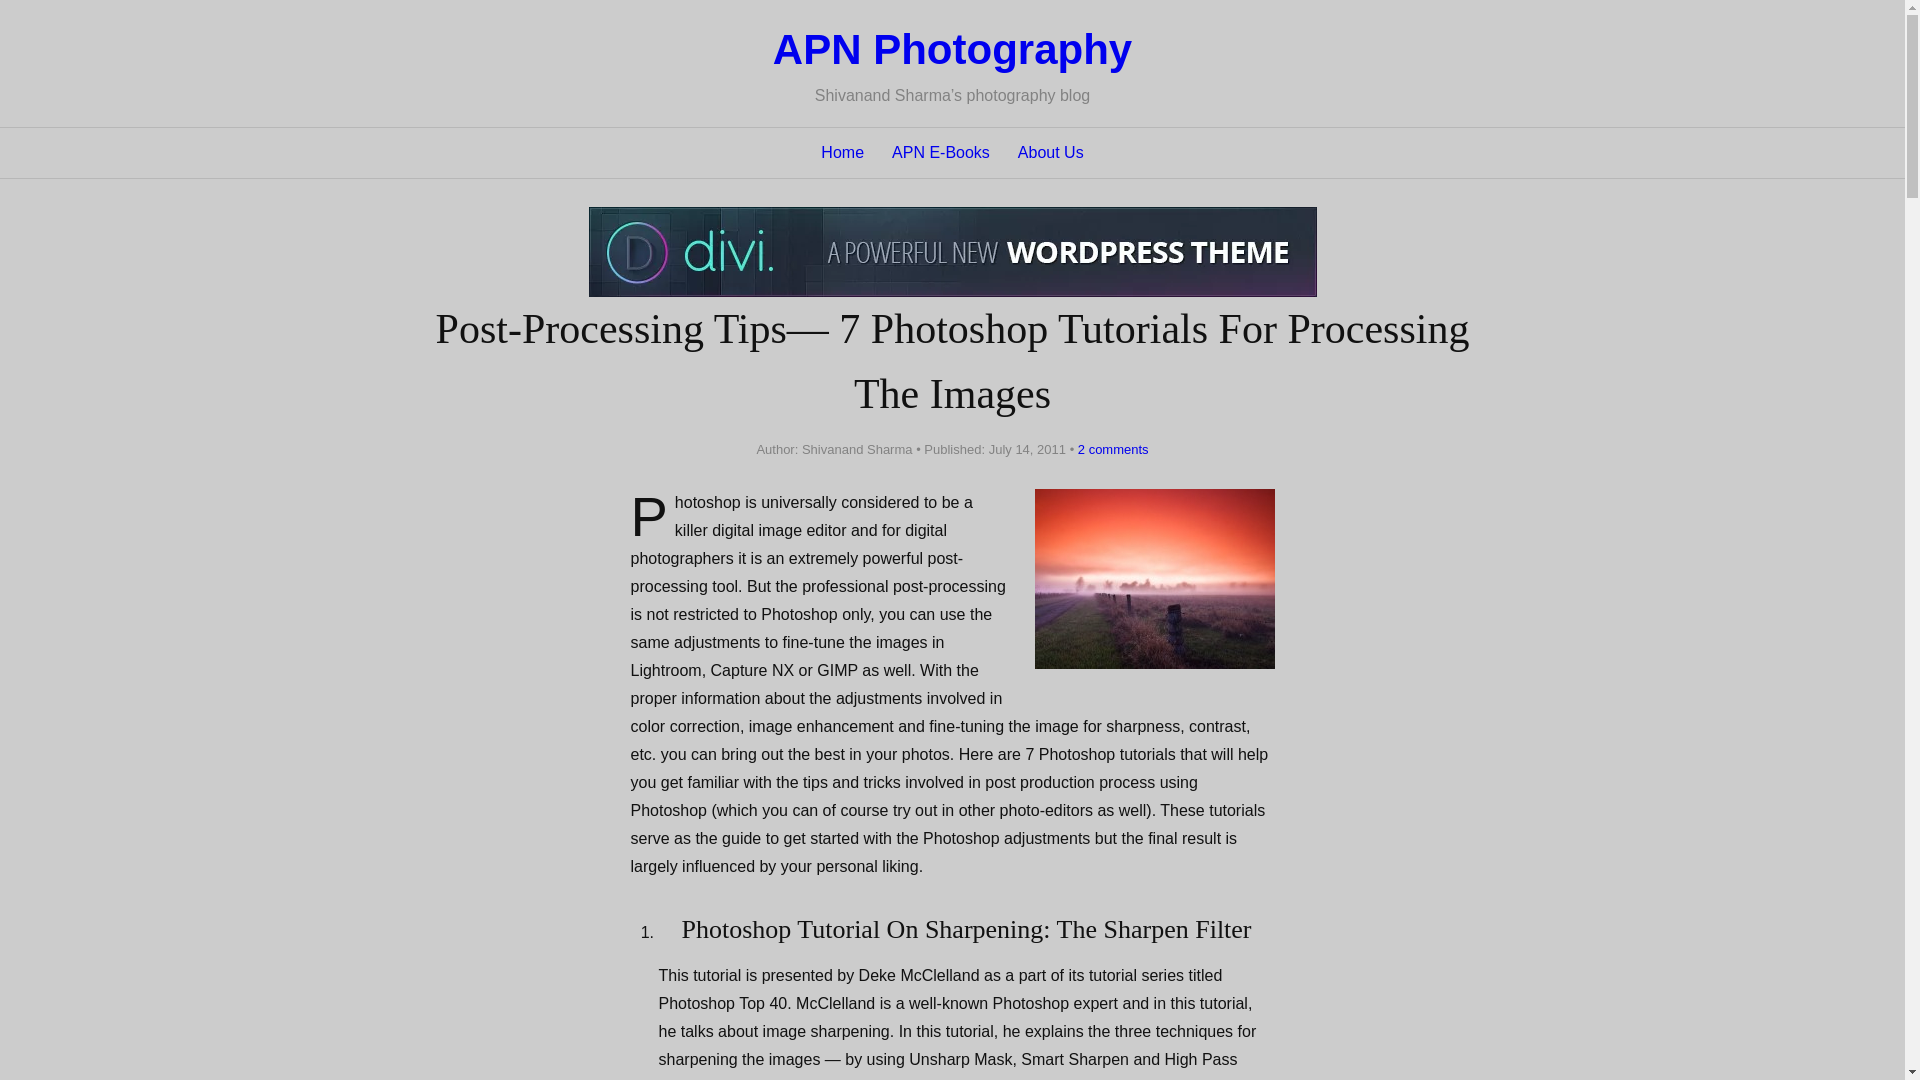 The width and height of the screenshot is (1920, 1080). What do you see at coordinates (1154, 578) in the screenshot?
I see `destination unwind` at bounding box center [1154, 578].